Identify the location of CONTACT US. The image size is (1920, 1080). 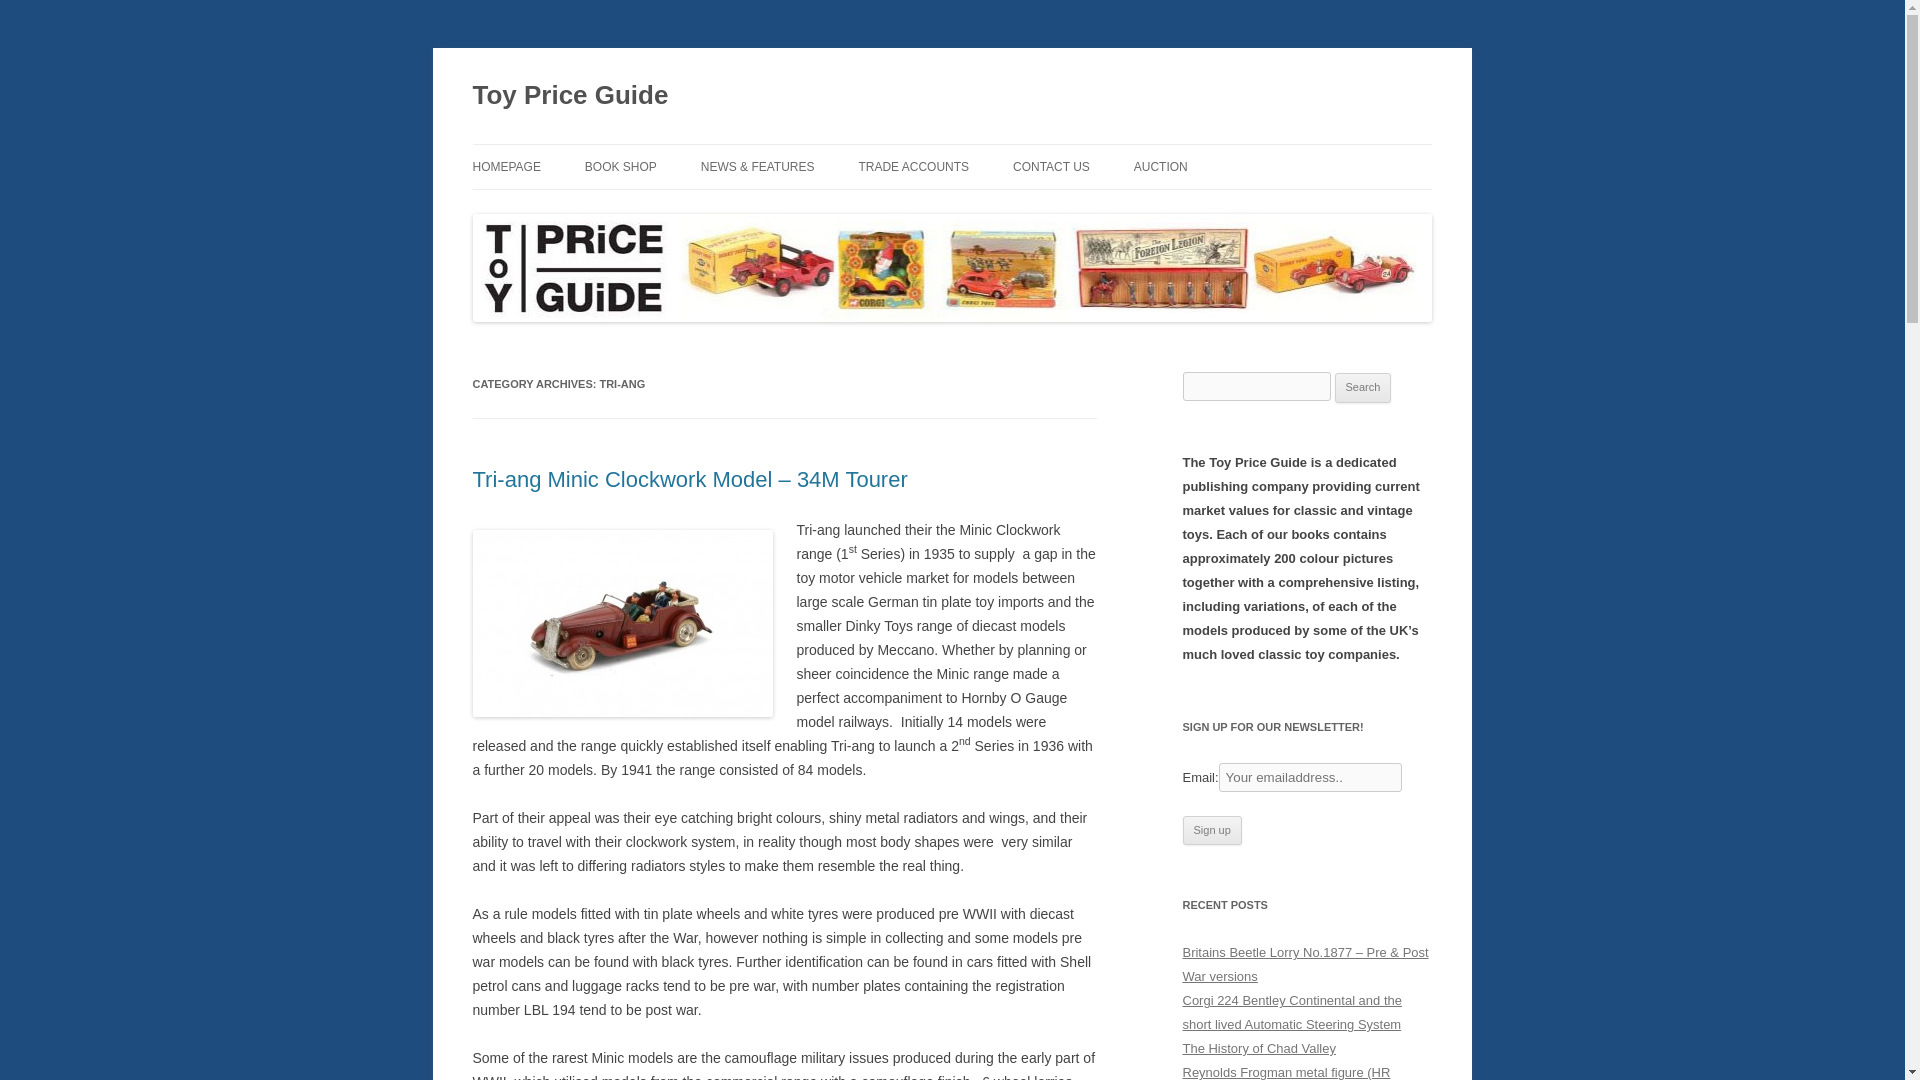
(1052, 166).